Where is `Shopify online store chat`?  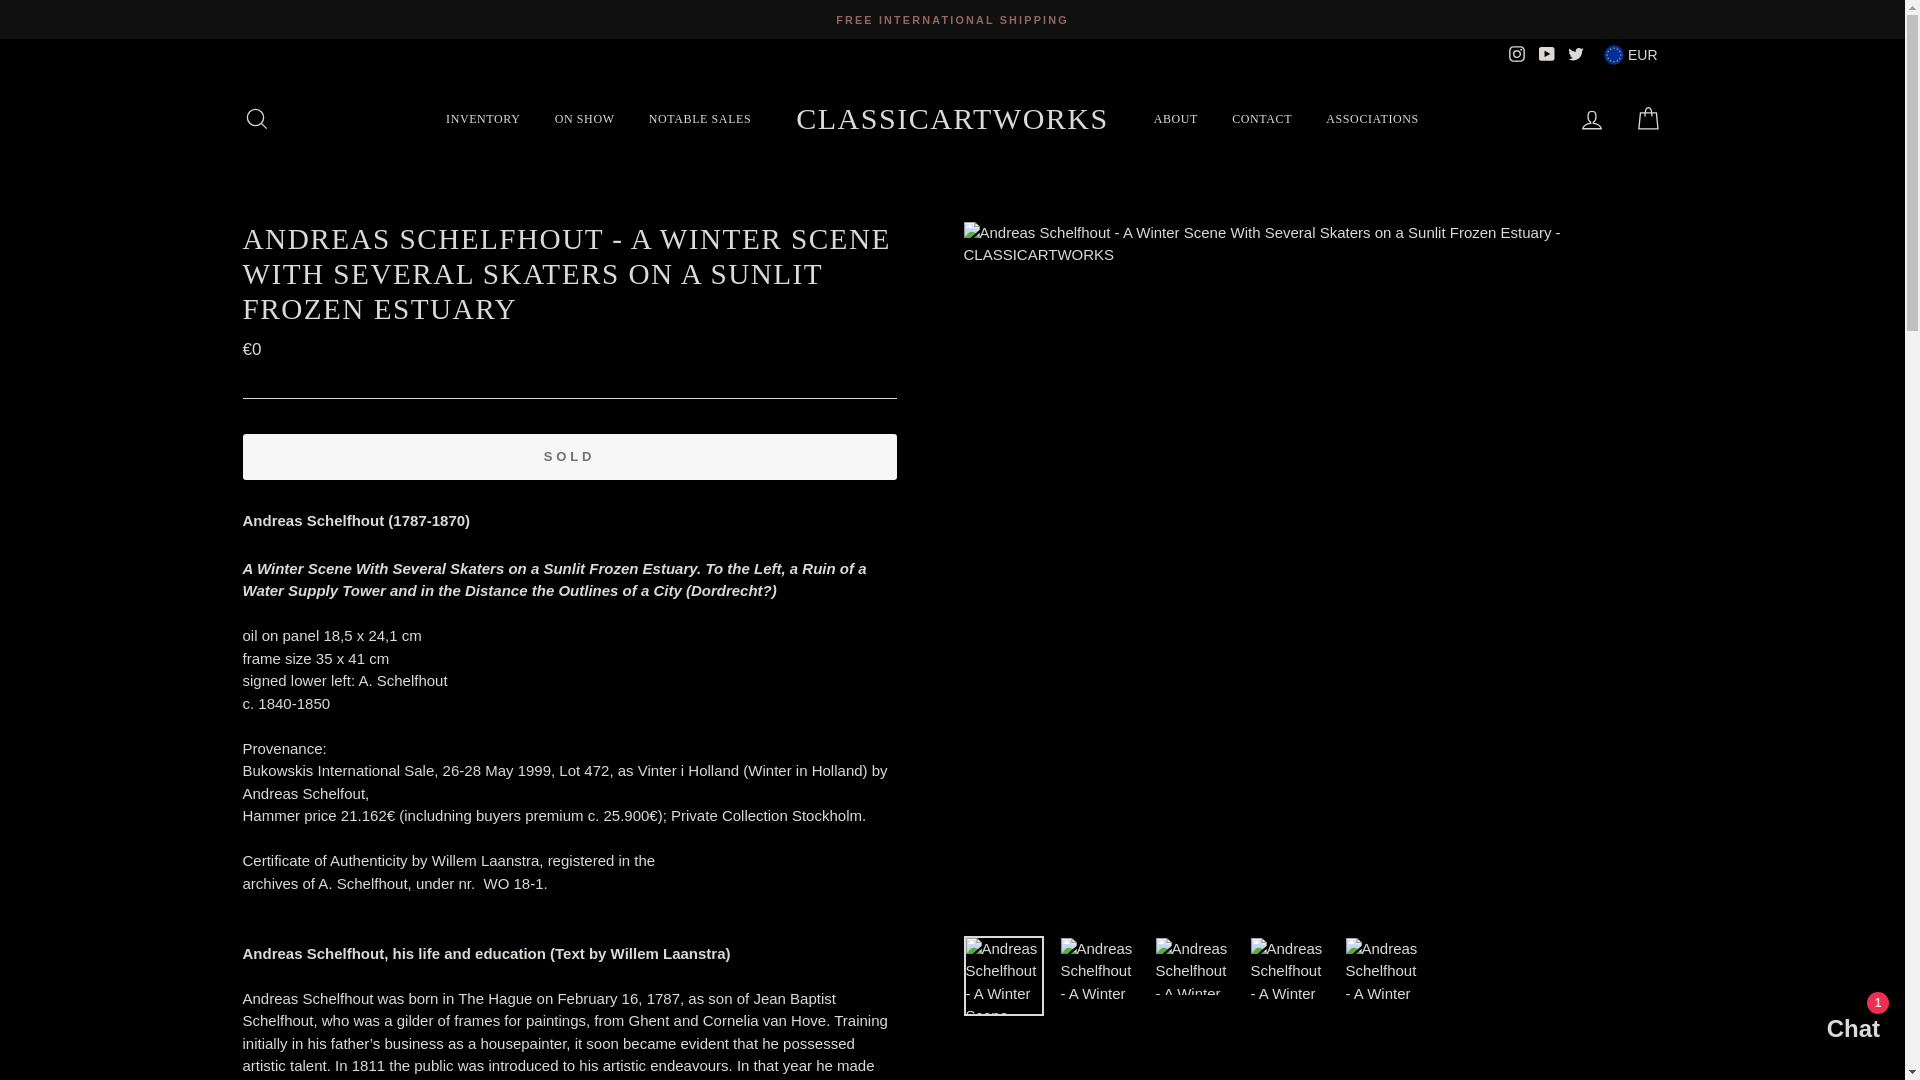 Shopify online store chat is located at coordinates (1824, 1031).